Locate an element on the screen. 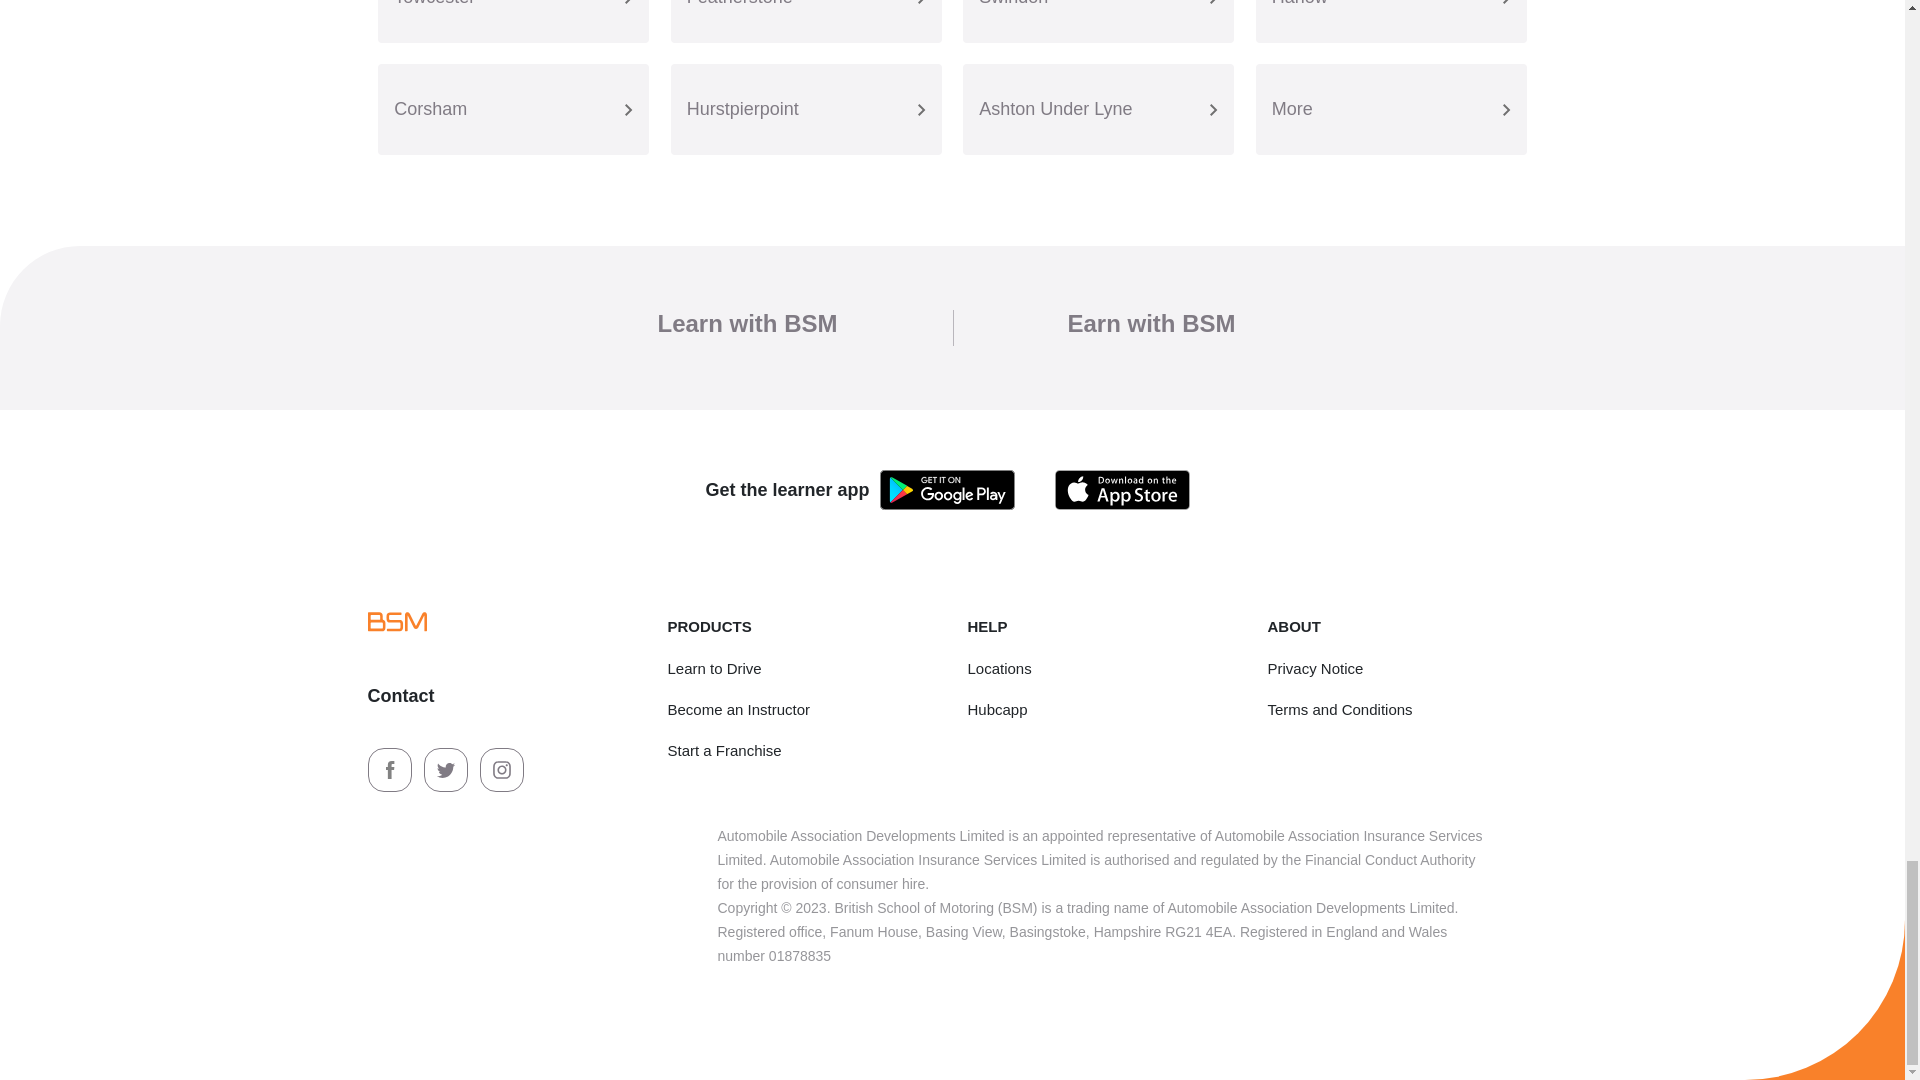 Image resolution: width=1920 pixels, height=1080 pixels. Hurstpierpoint is located at coordinates (806, 109).